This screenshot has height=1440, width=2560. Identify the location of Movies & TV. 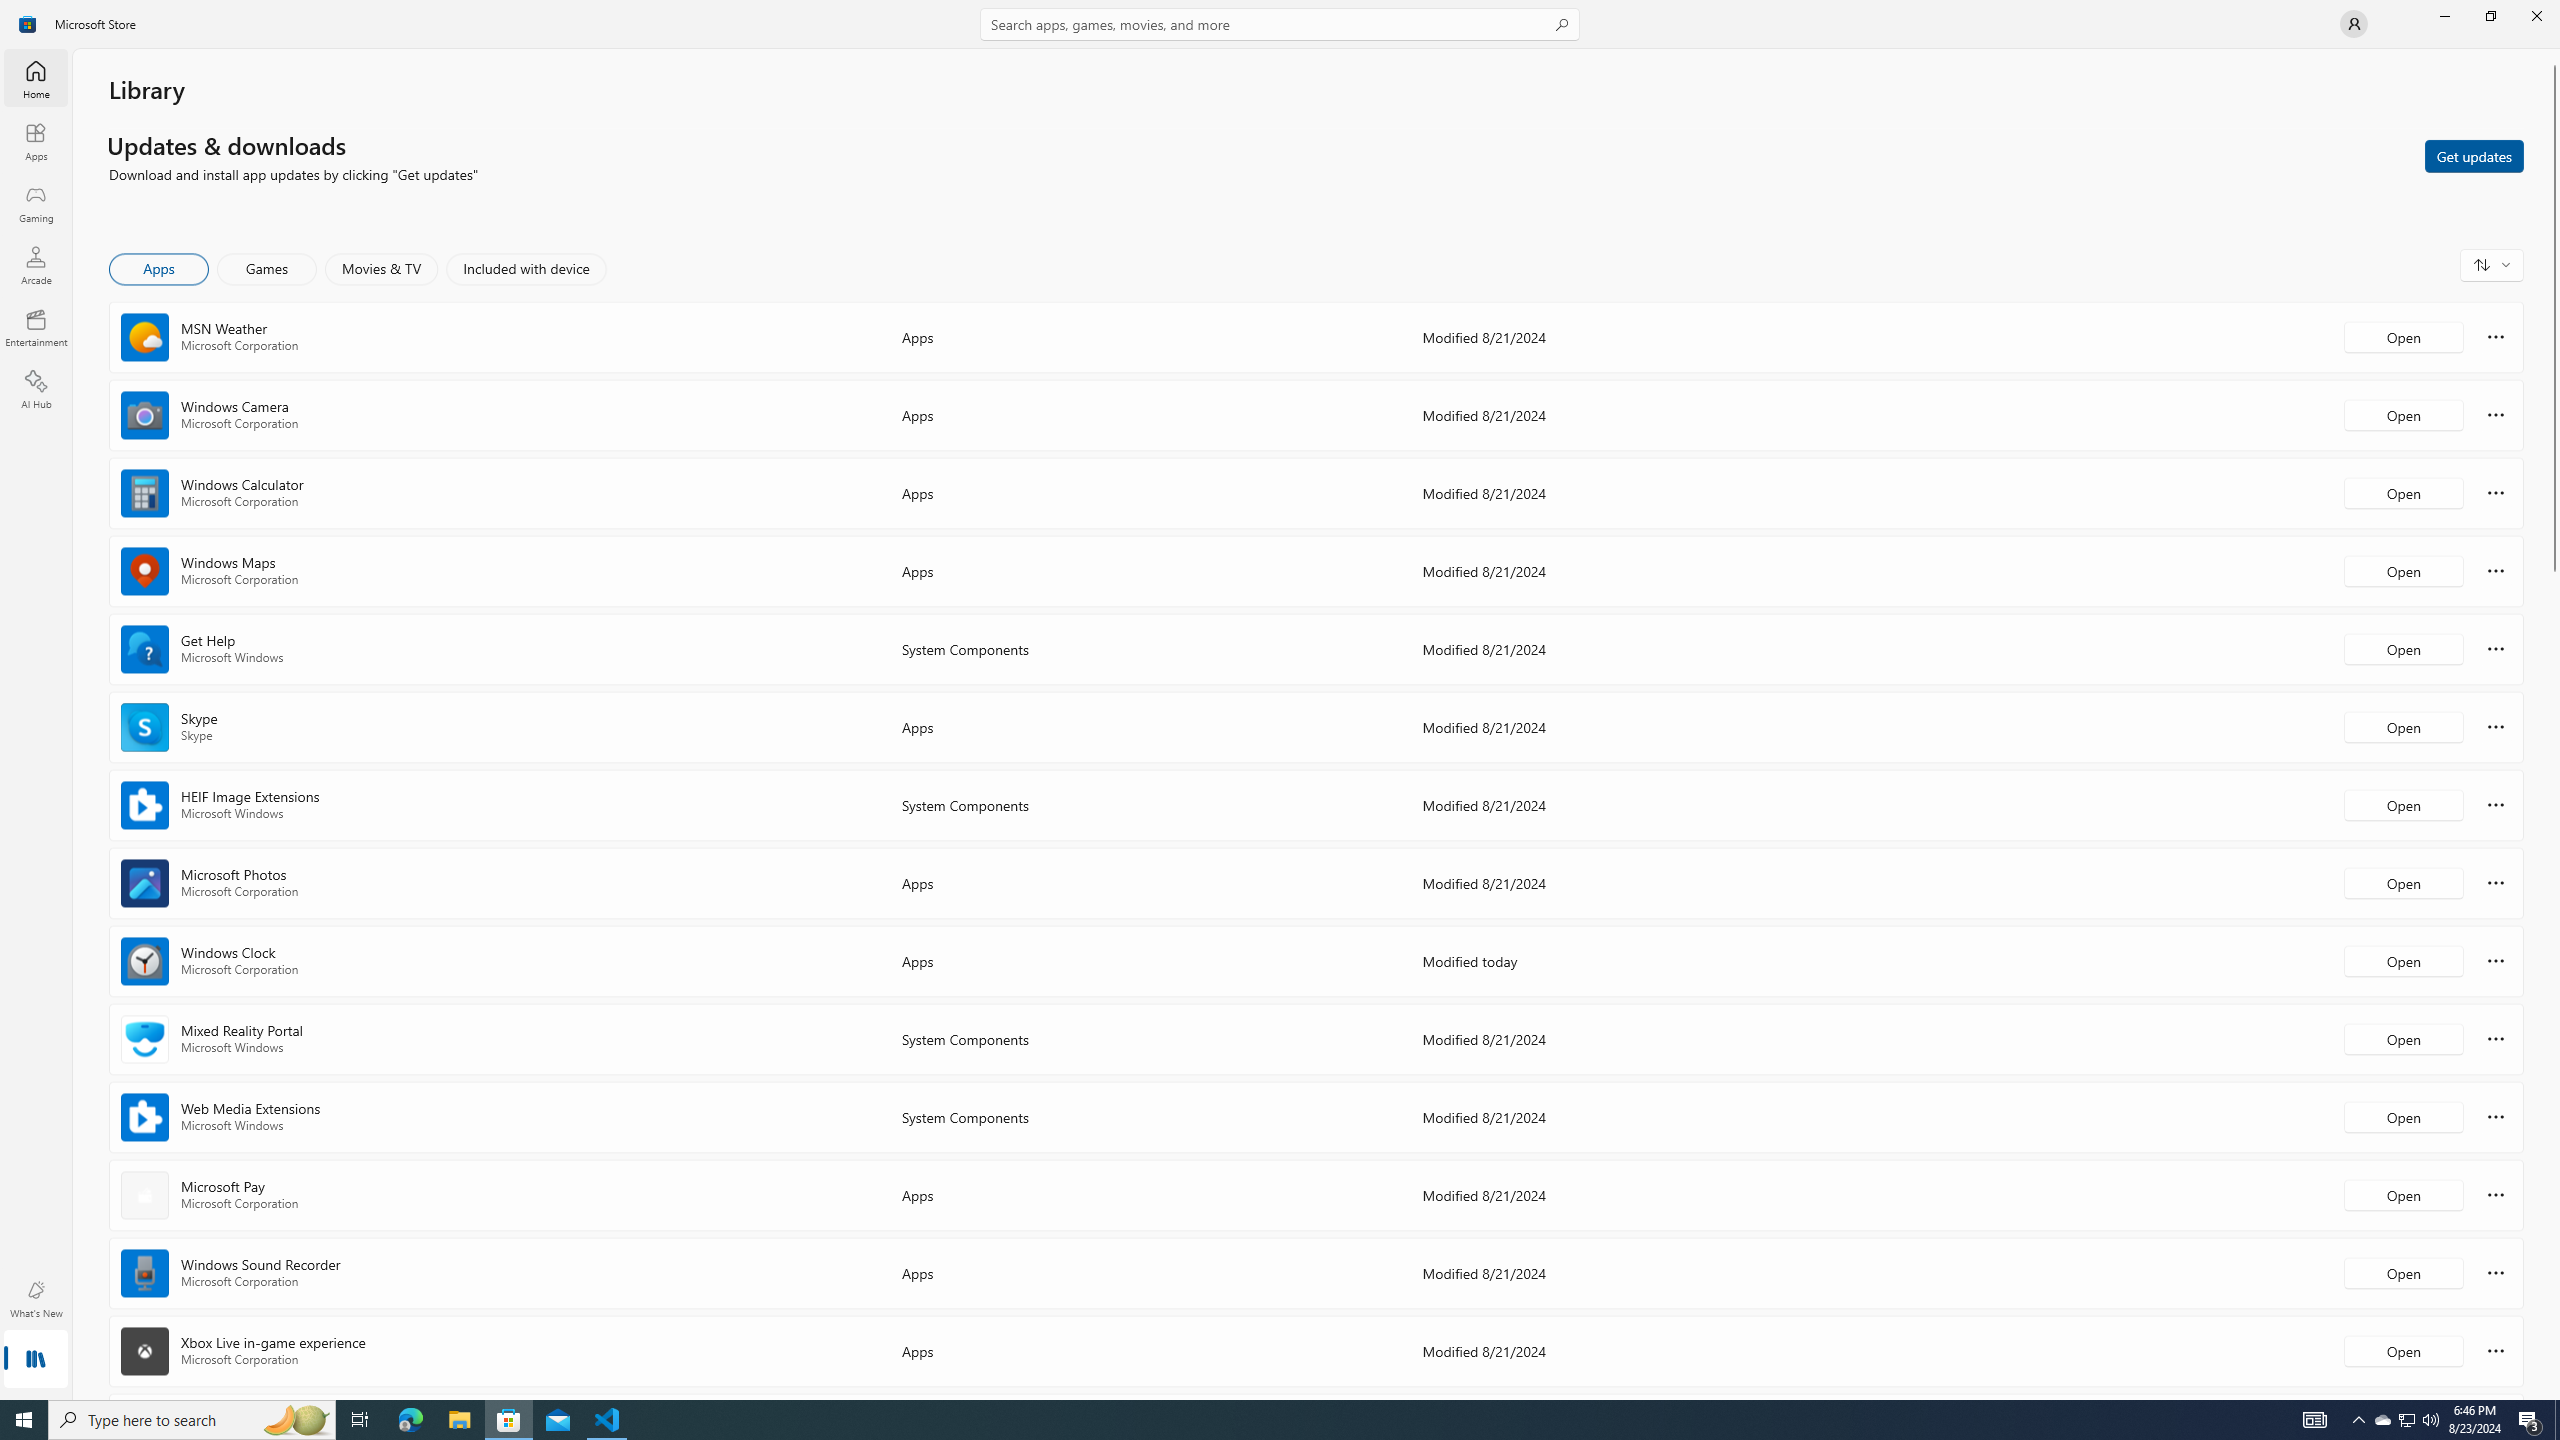
(381, 269).